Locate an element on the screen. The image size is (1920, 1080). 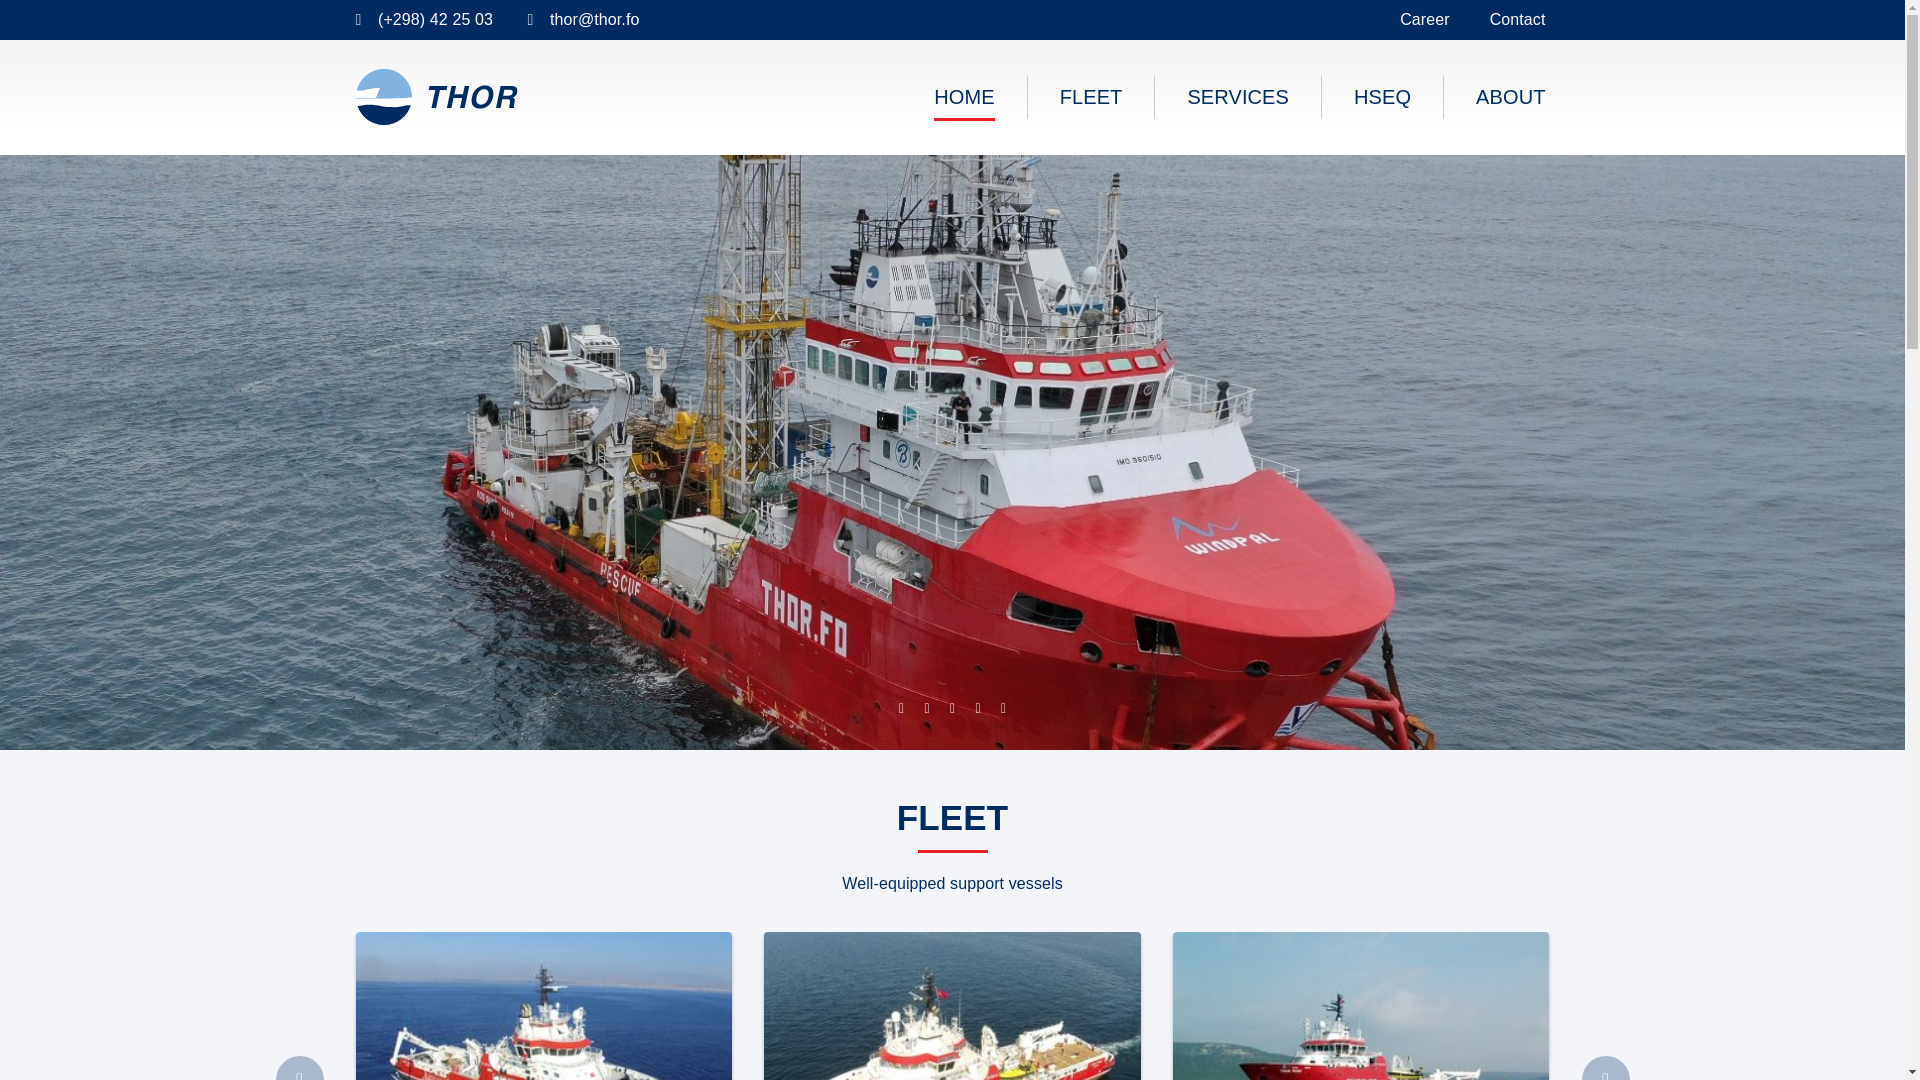
SERVICES is located at coordinates (1238, 96).